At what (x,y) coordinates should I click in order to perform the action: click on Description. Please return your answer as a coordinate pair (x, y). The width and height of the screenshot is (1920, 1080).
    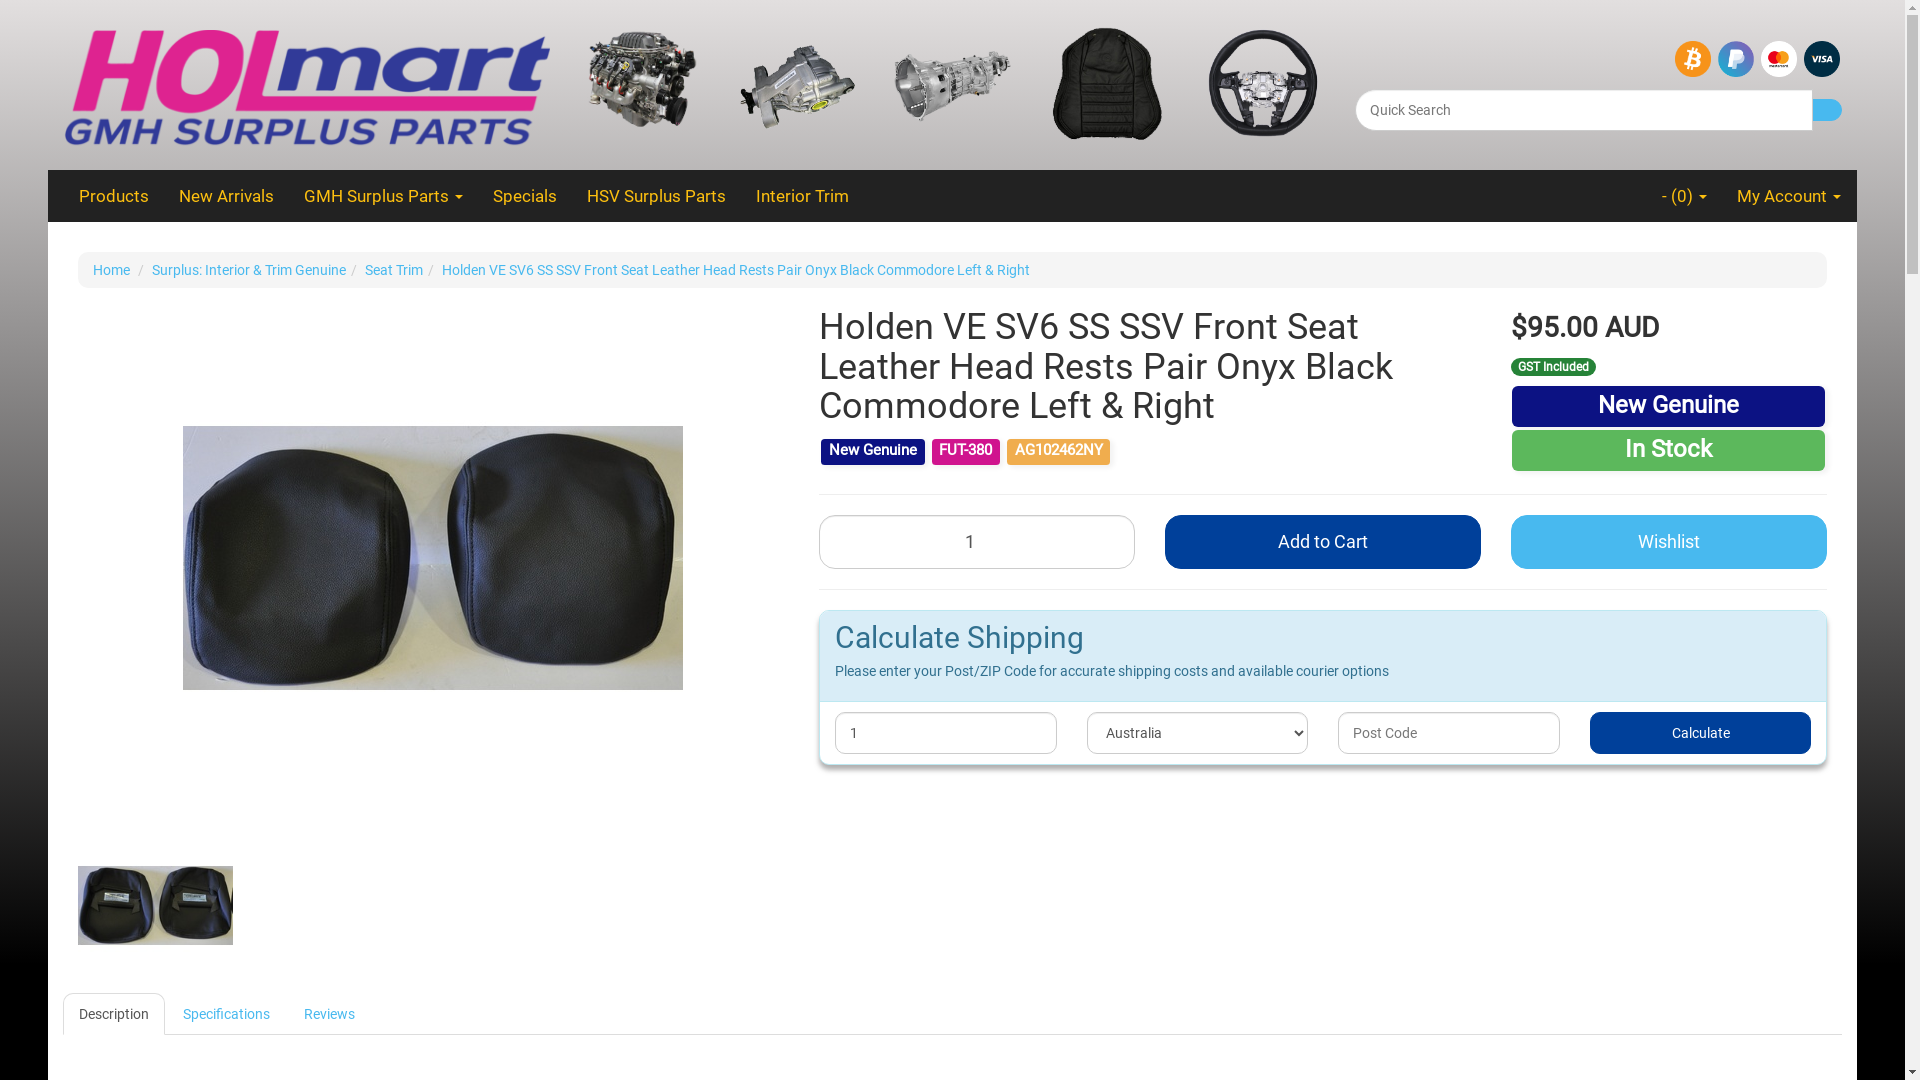
    Looking at the image, I should click on (114, 1014).